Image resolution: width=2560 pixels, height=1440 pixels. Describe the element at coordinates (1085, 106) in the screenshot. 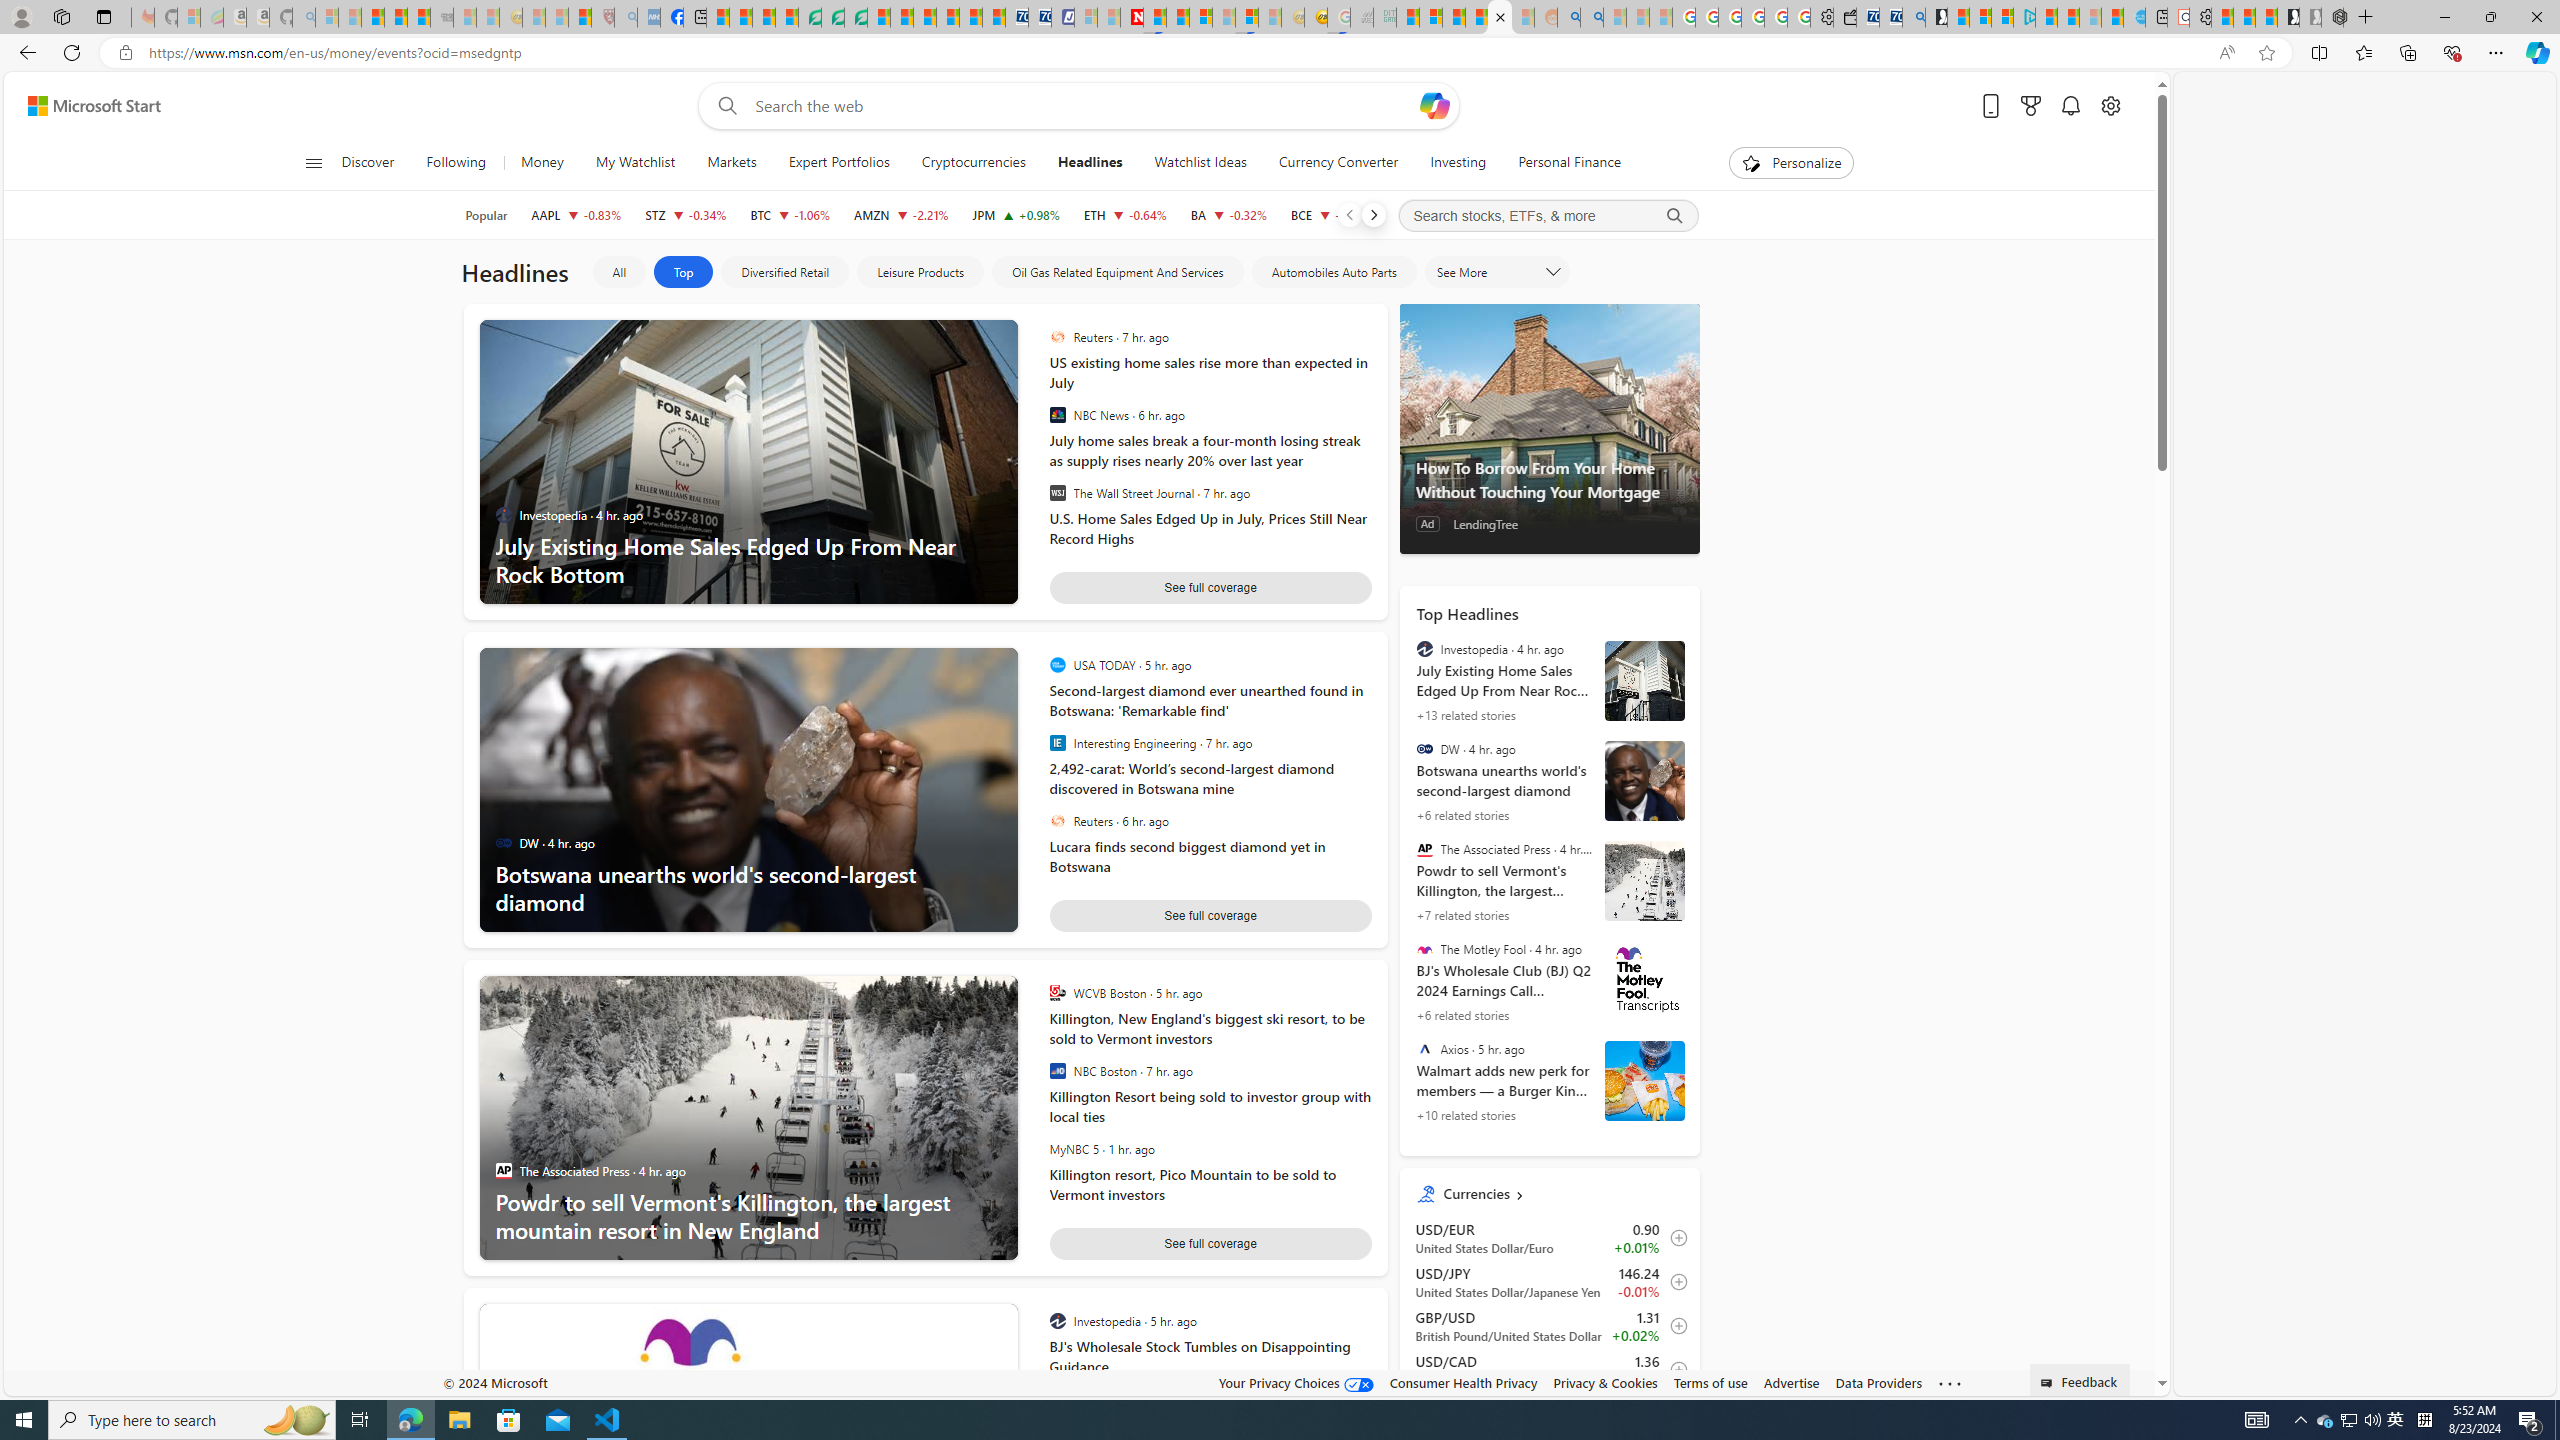

I see `Enter your search term` at that location.